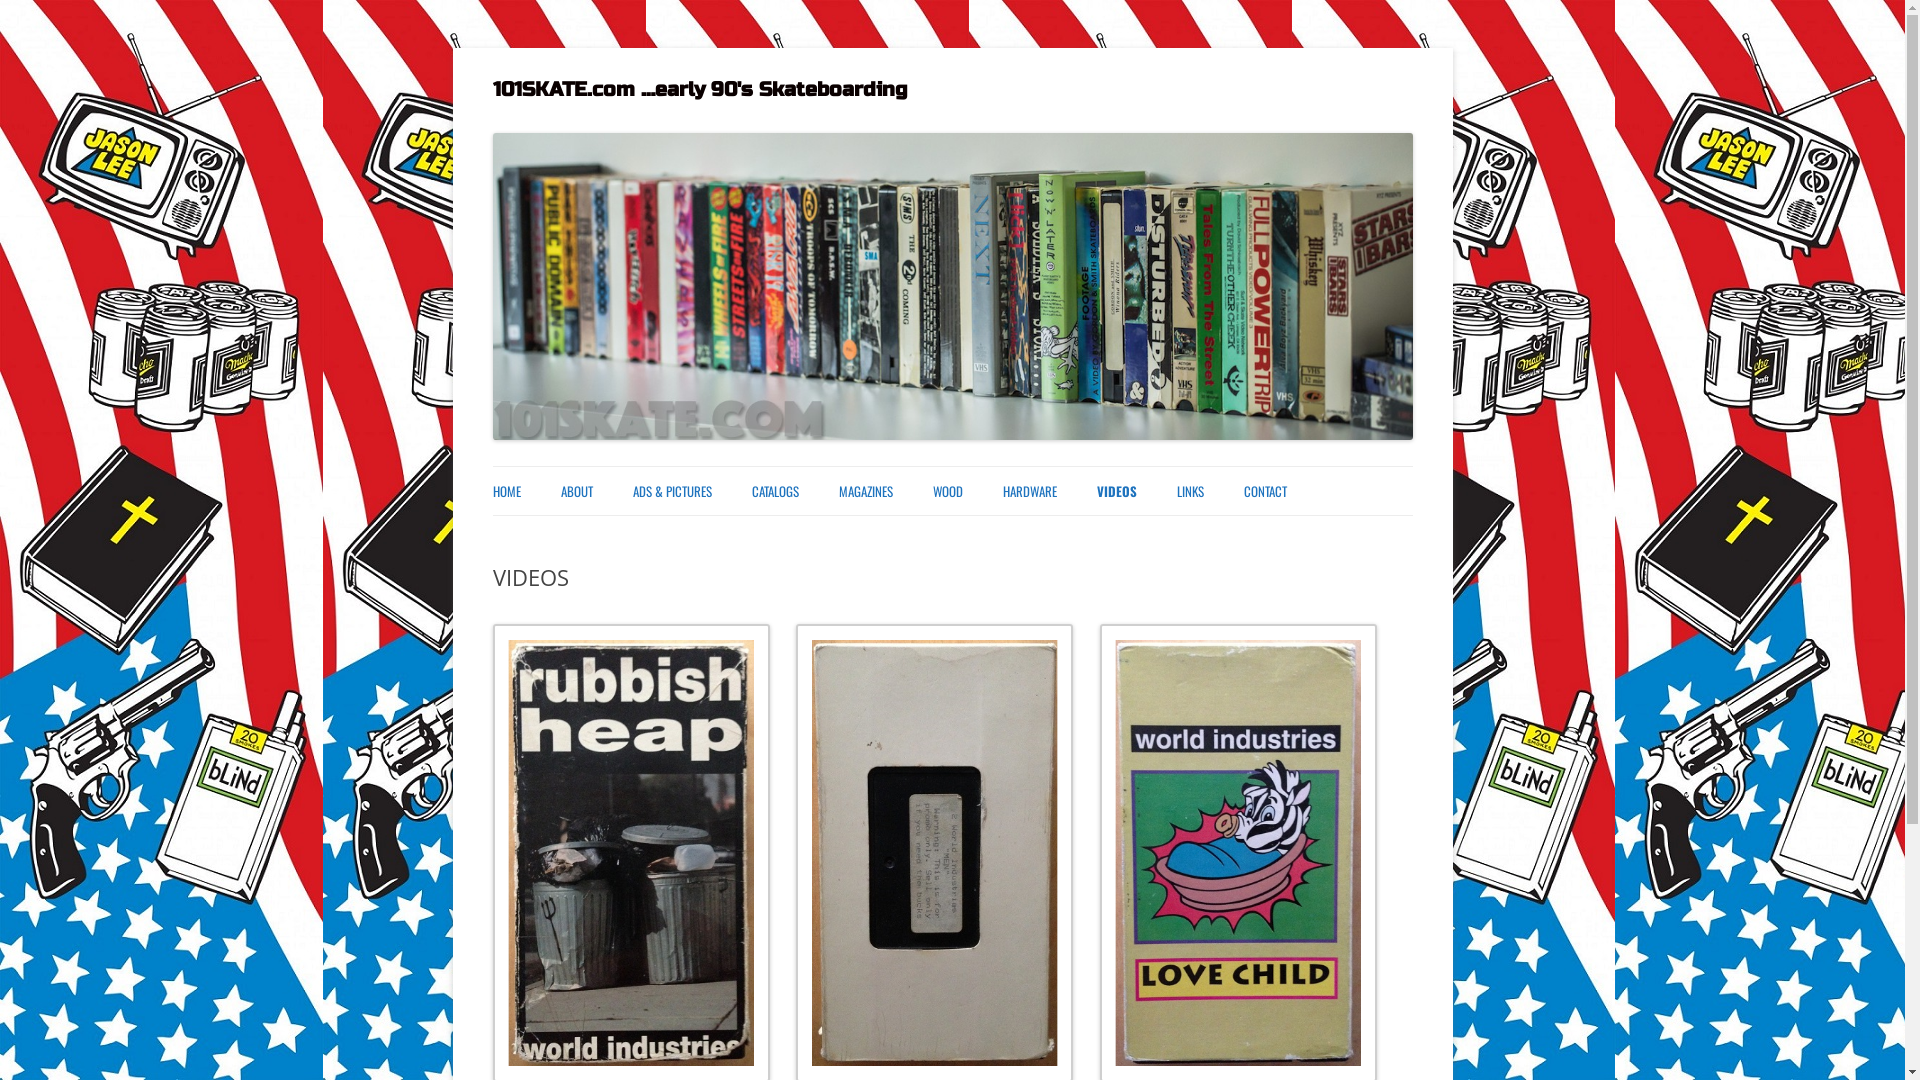 This screenshot has height=1080, width=1920. Describe the element at coordinates (865, 491) in the screenshot. I see `MAGAZINES` at that location.